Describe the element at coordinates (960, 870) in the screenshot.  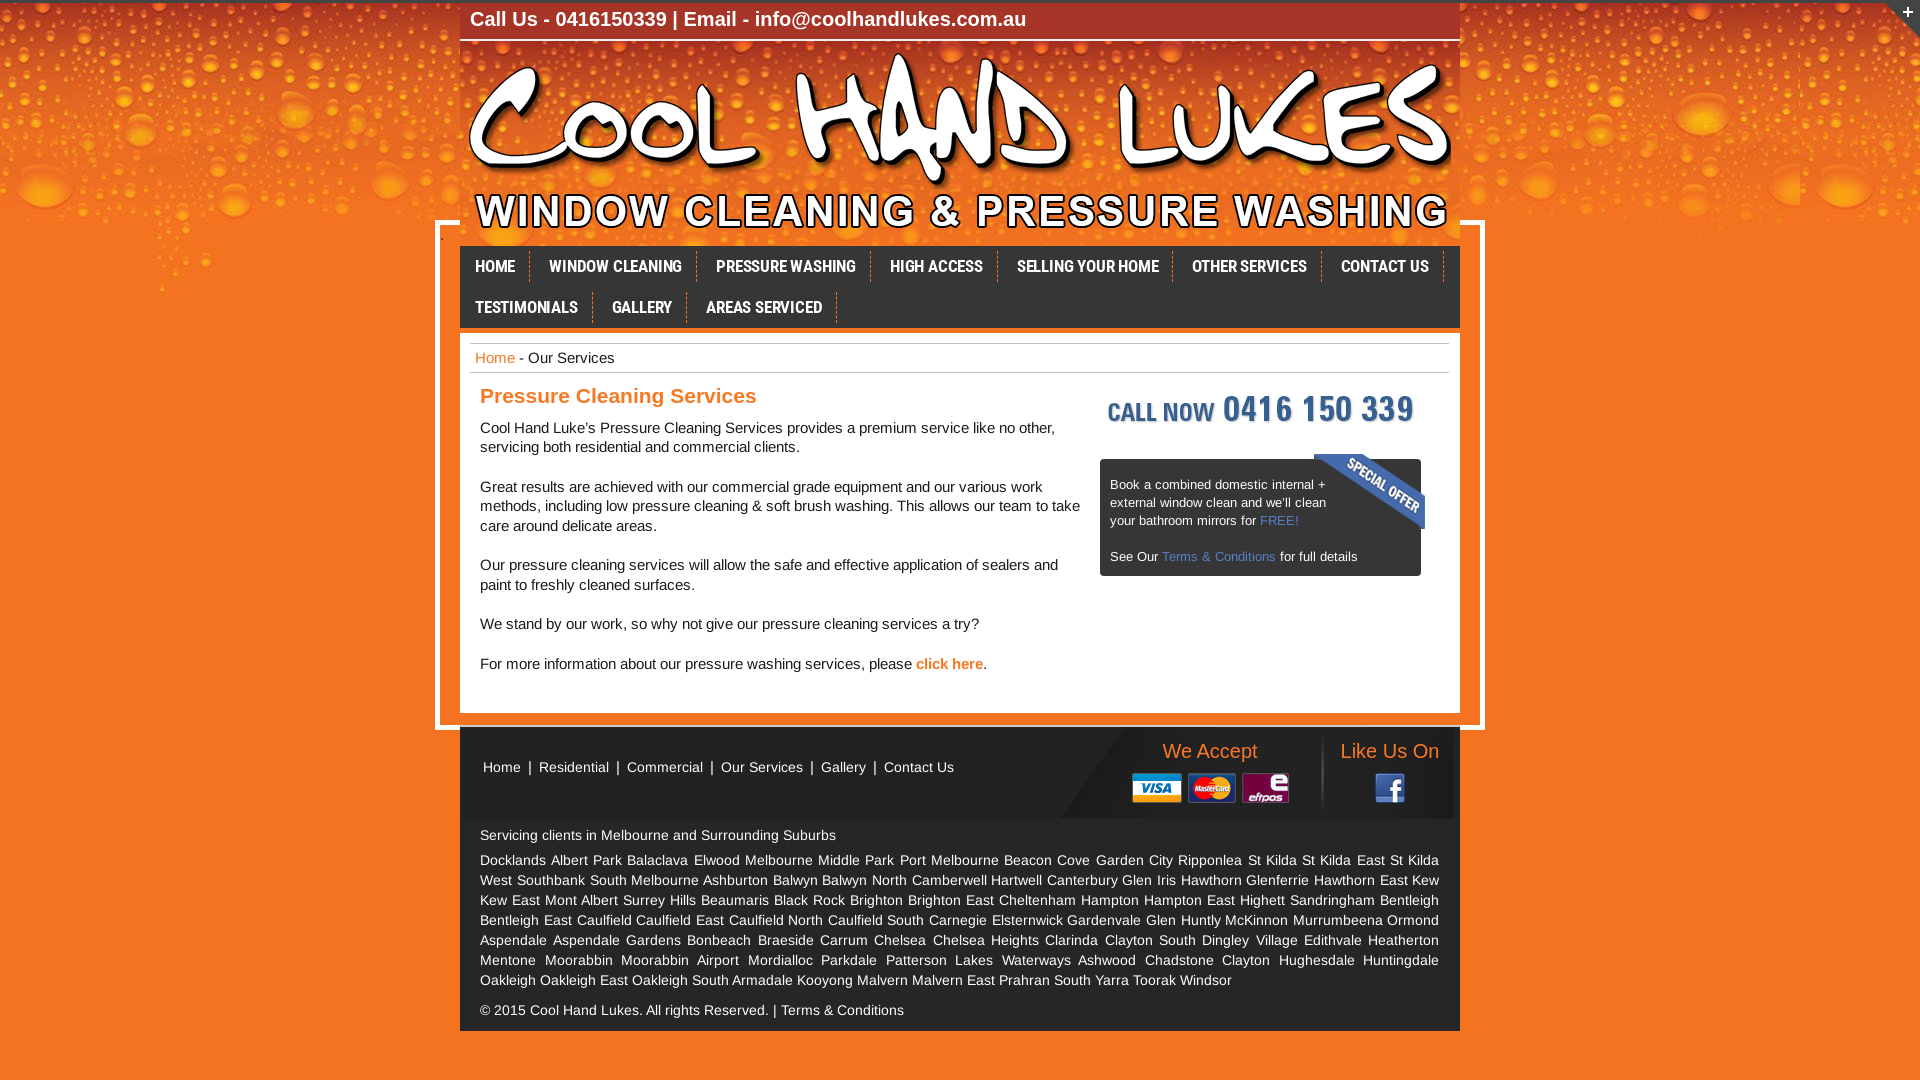
I see `St Kilda West` at that location.